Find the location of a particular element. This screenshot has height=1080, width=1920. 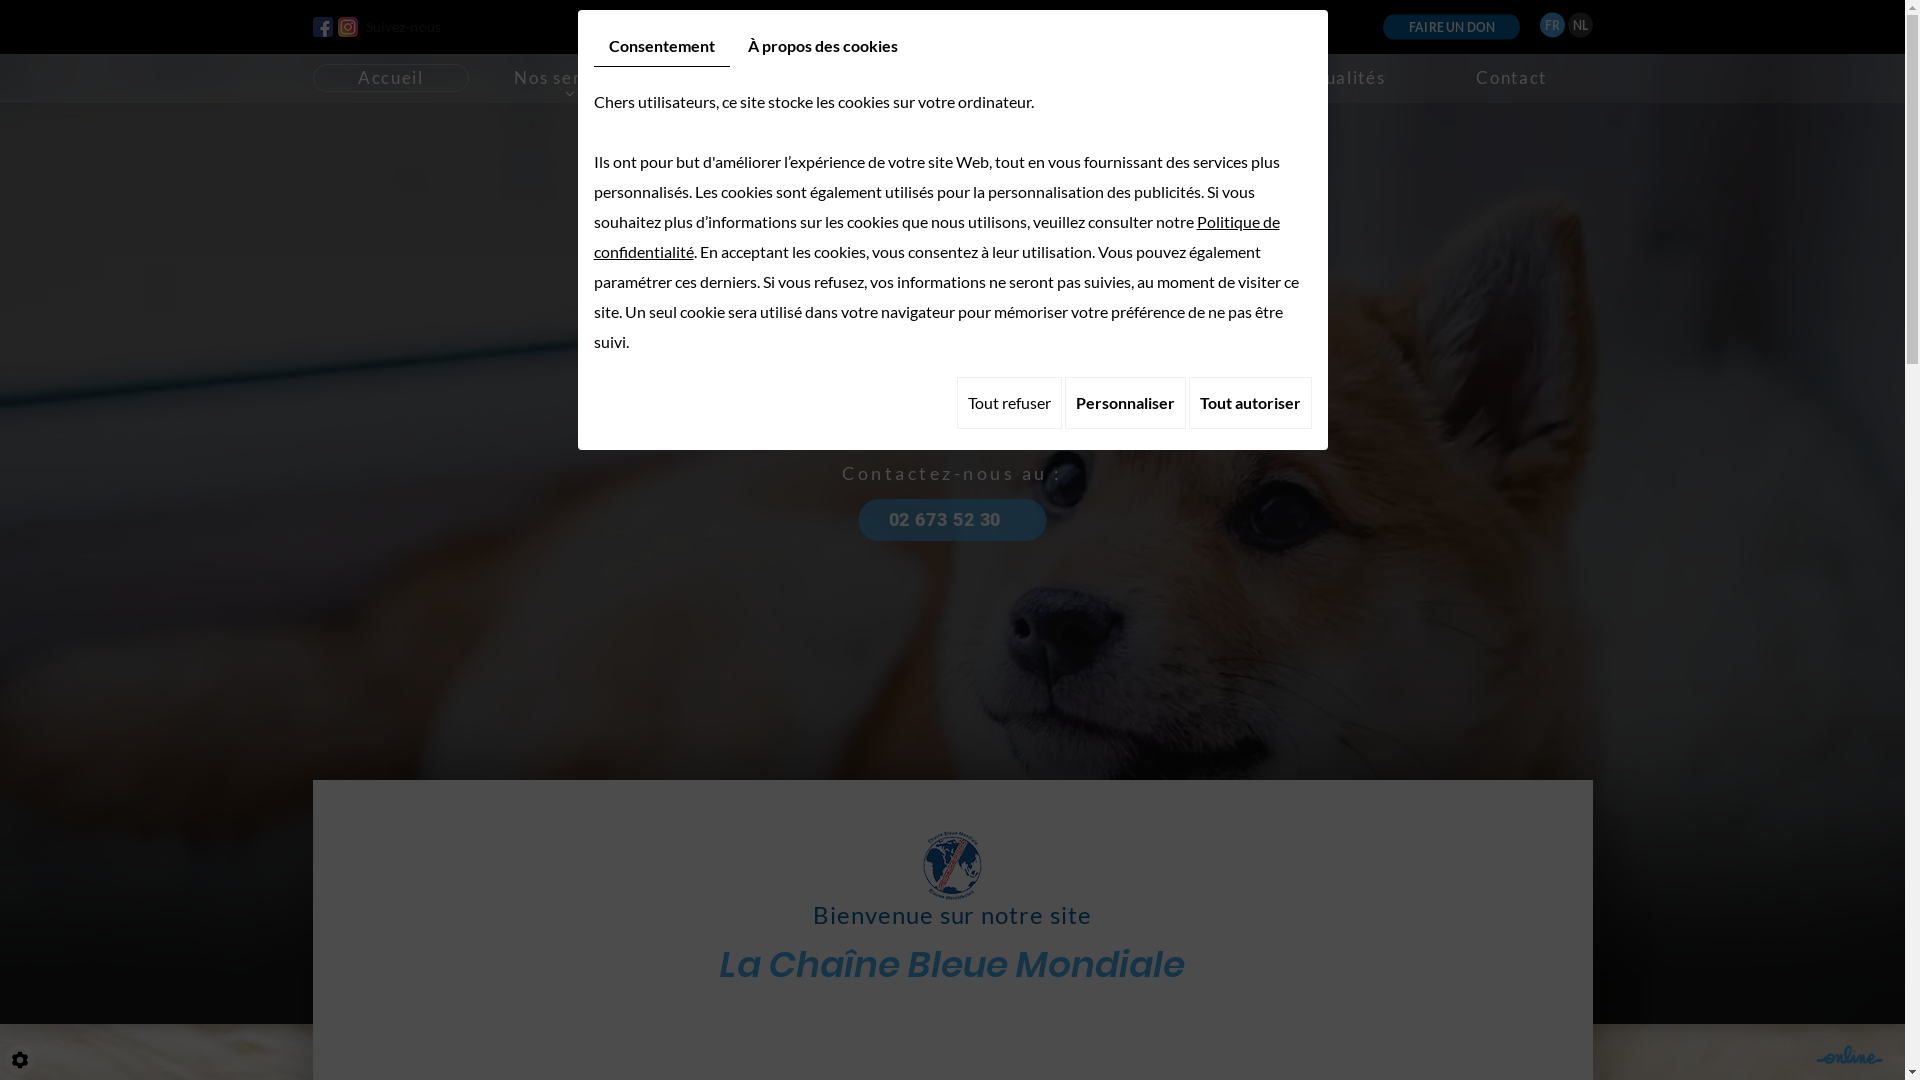

Adoptions is located at coordinates (762, 78).